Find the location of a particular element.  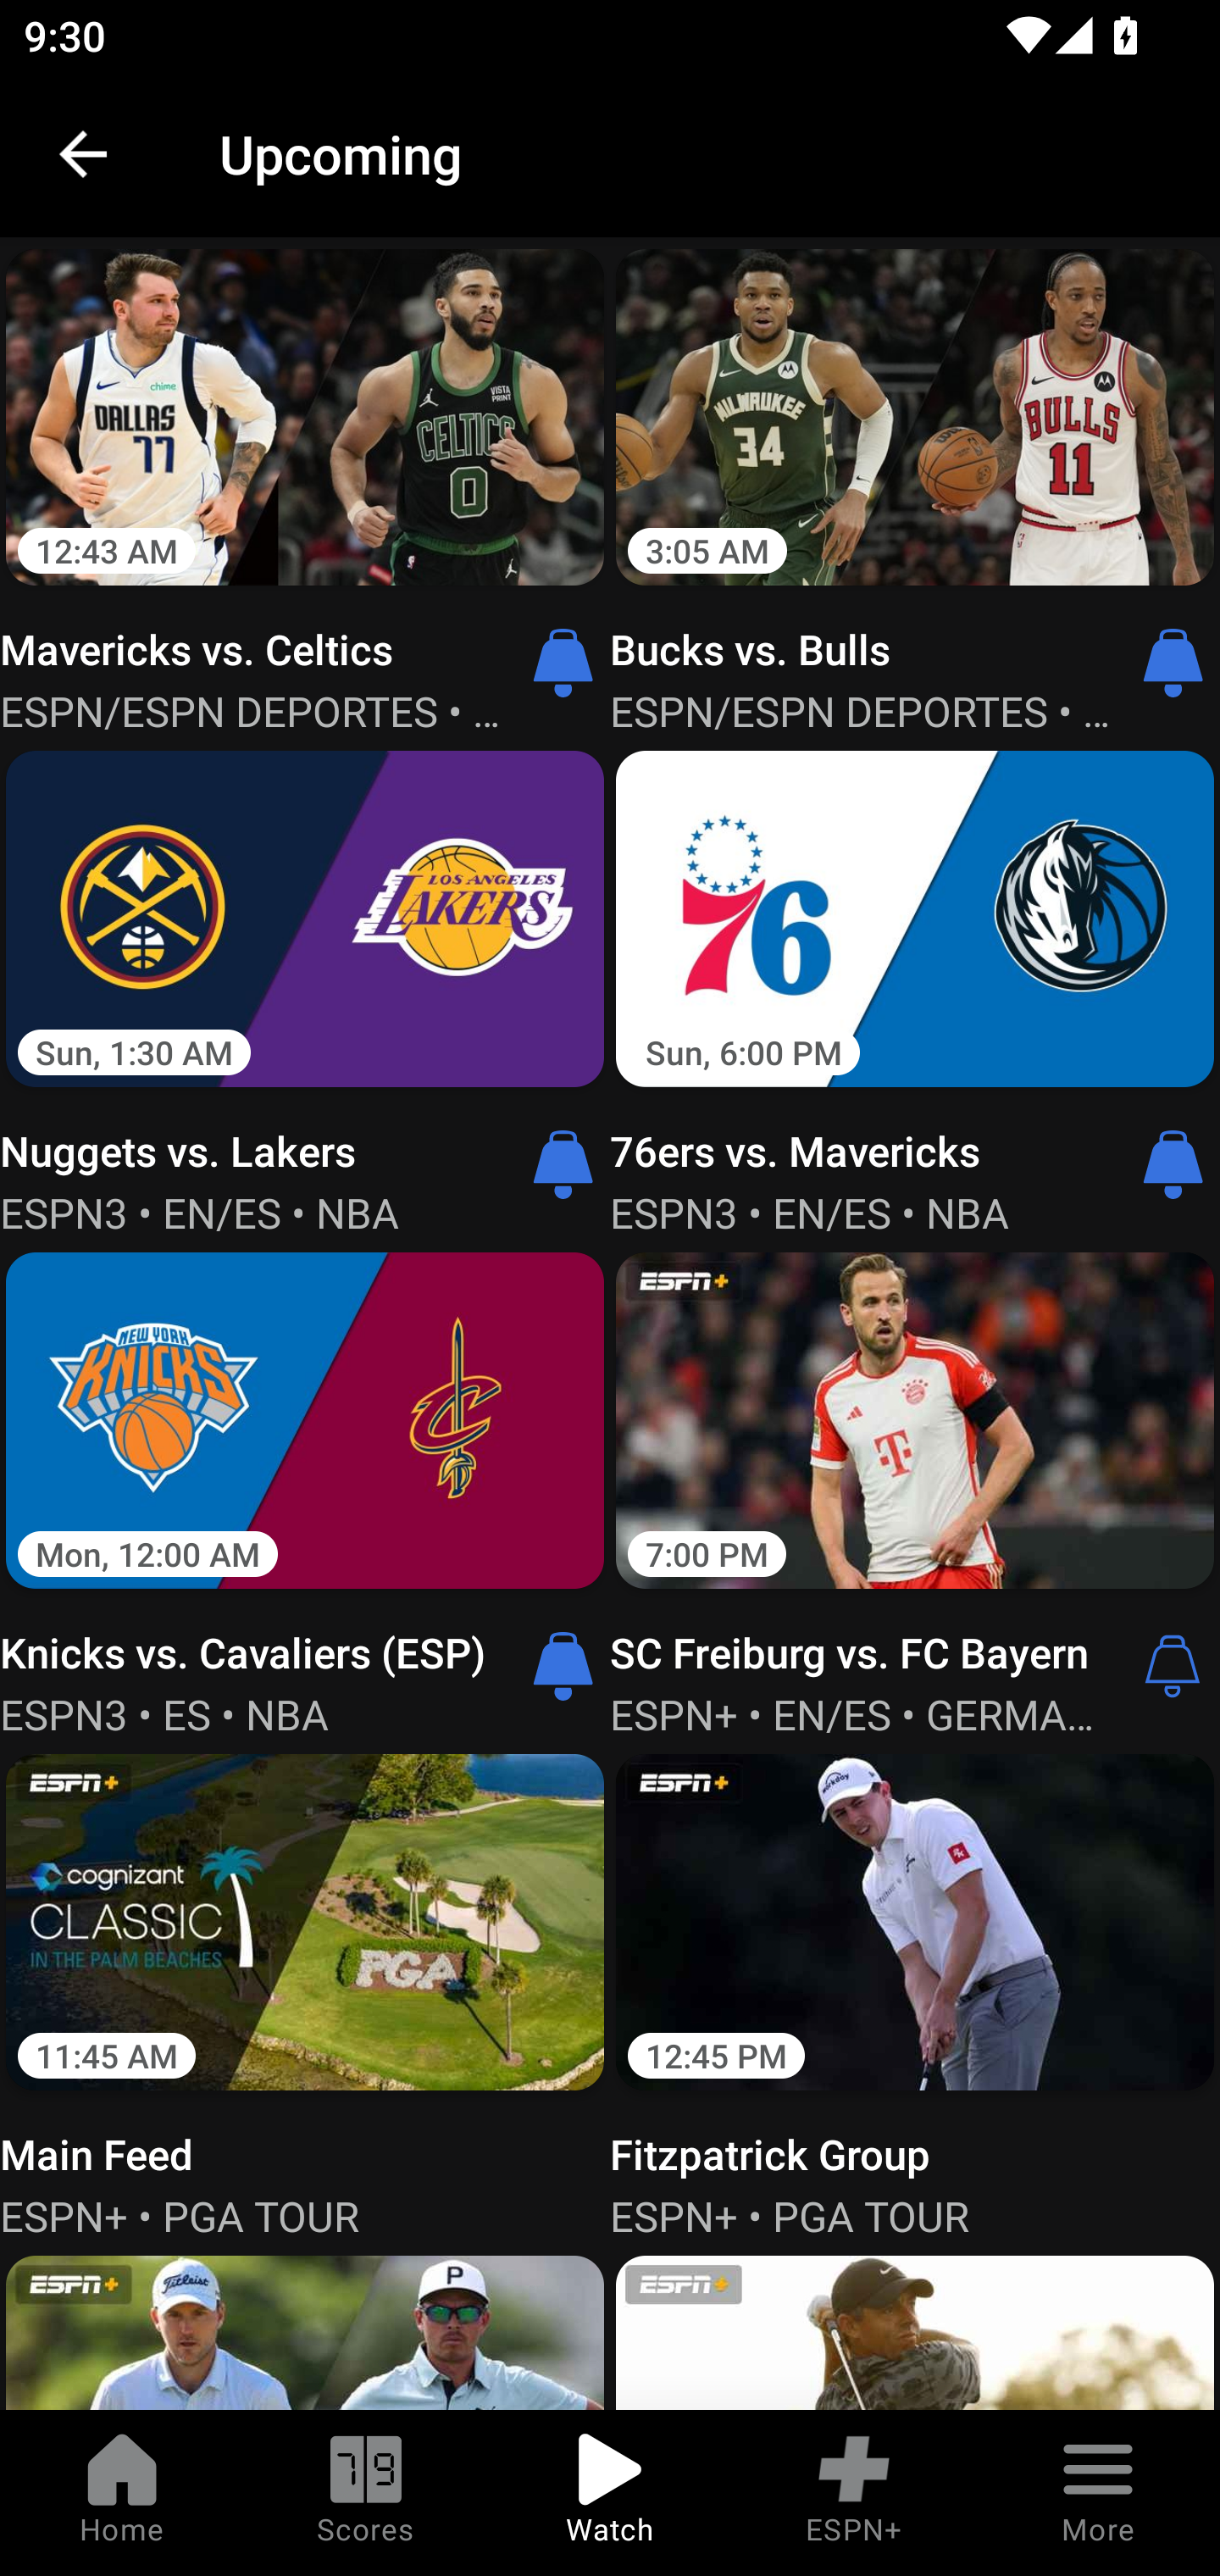

12:45 PM Fitzpatrick Group ESPN+ • PGA TOUR is located at coordinates (915, 1992).